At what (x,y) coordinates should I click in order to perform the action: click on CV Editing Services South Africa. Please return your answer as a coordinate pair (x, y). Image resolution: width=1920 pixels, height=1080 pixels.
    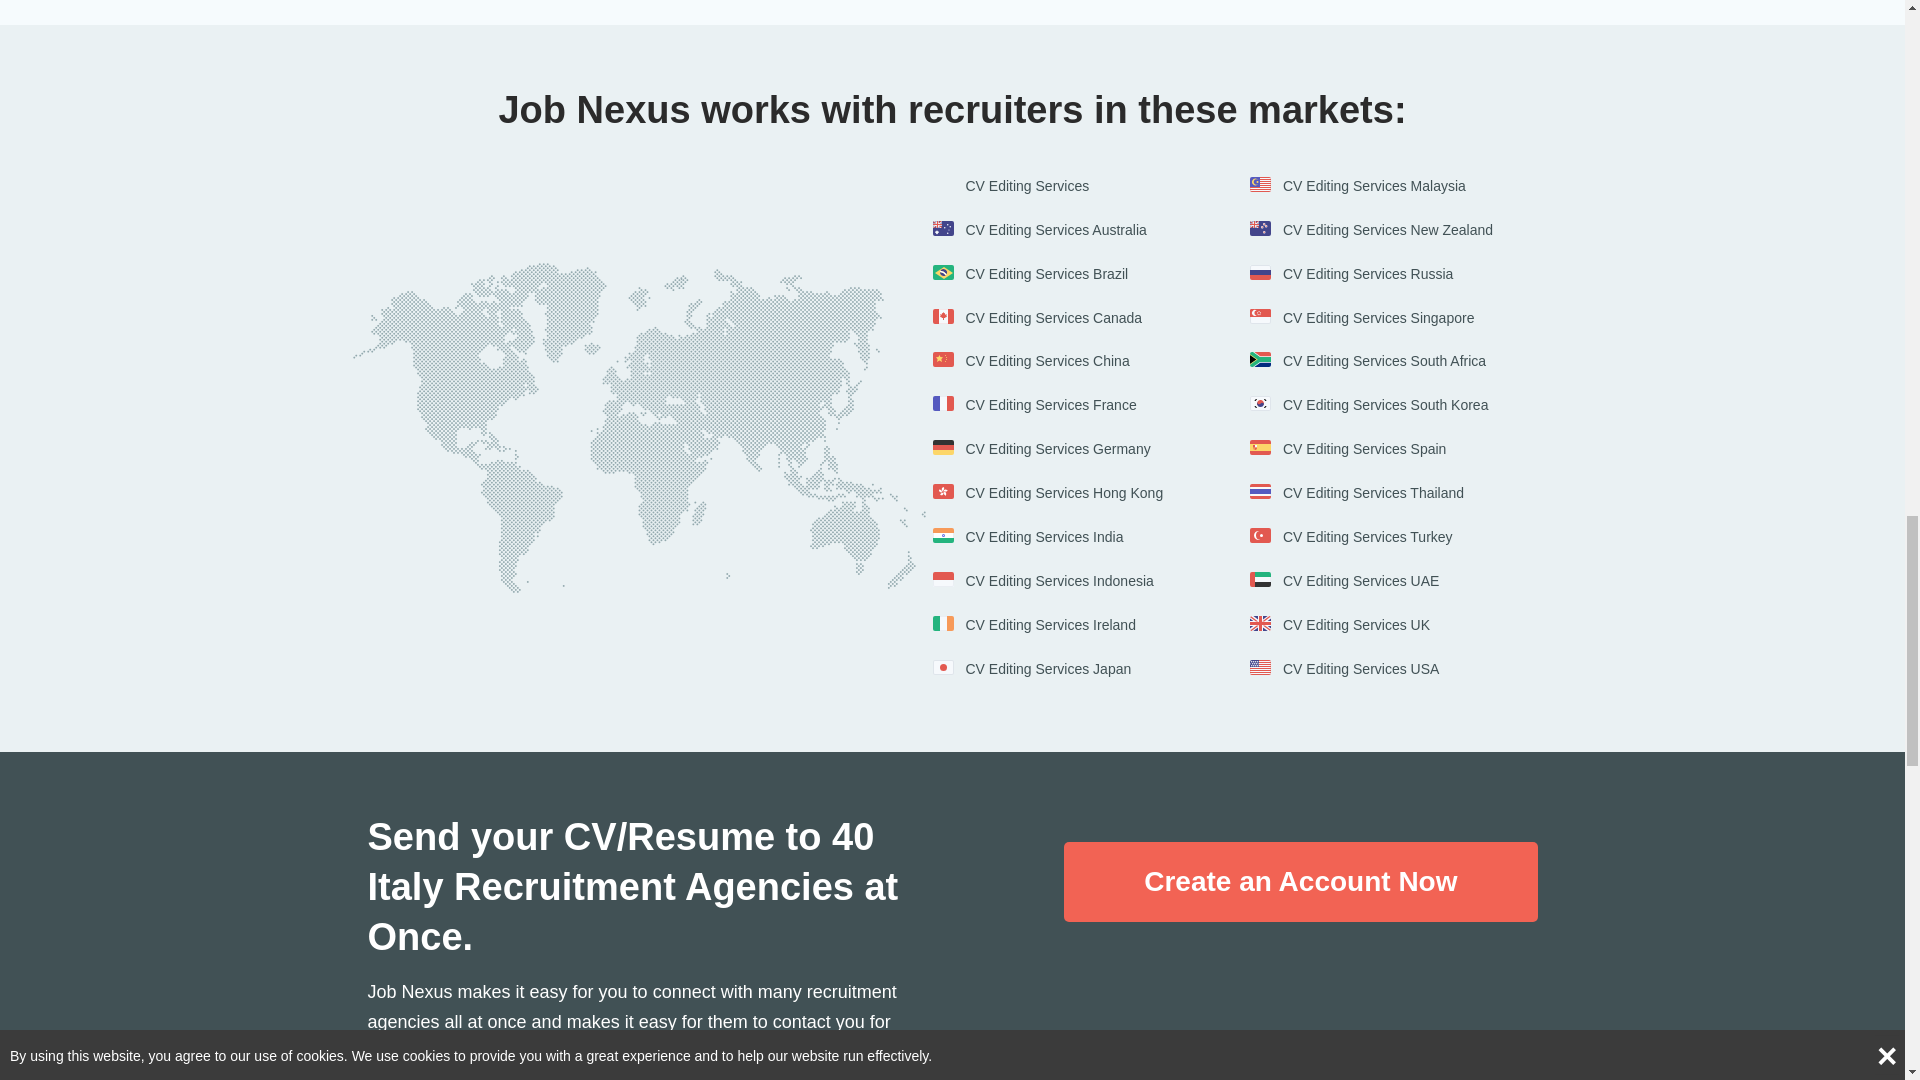
    Looking at the image, I should click on (1378, 362).